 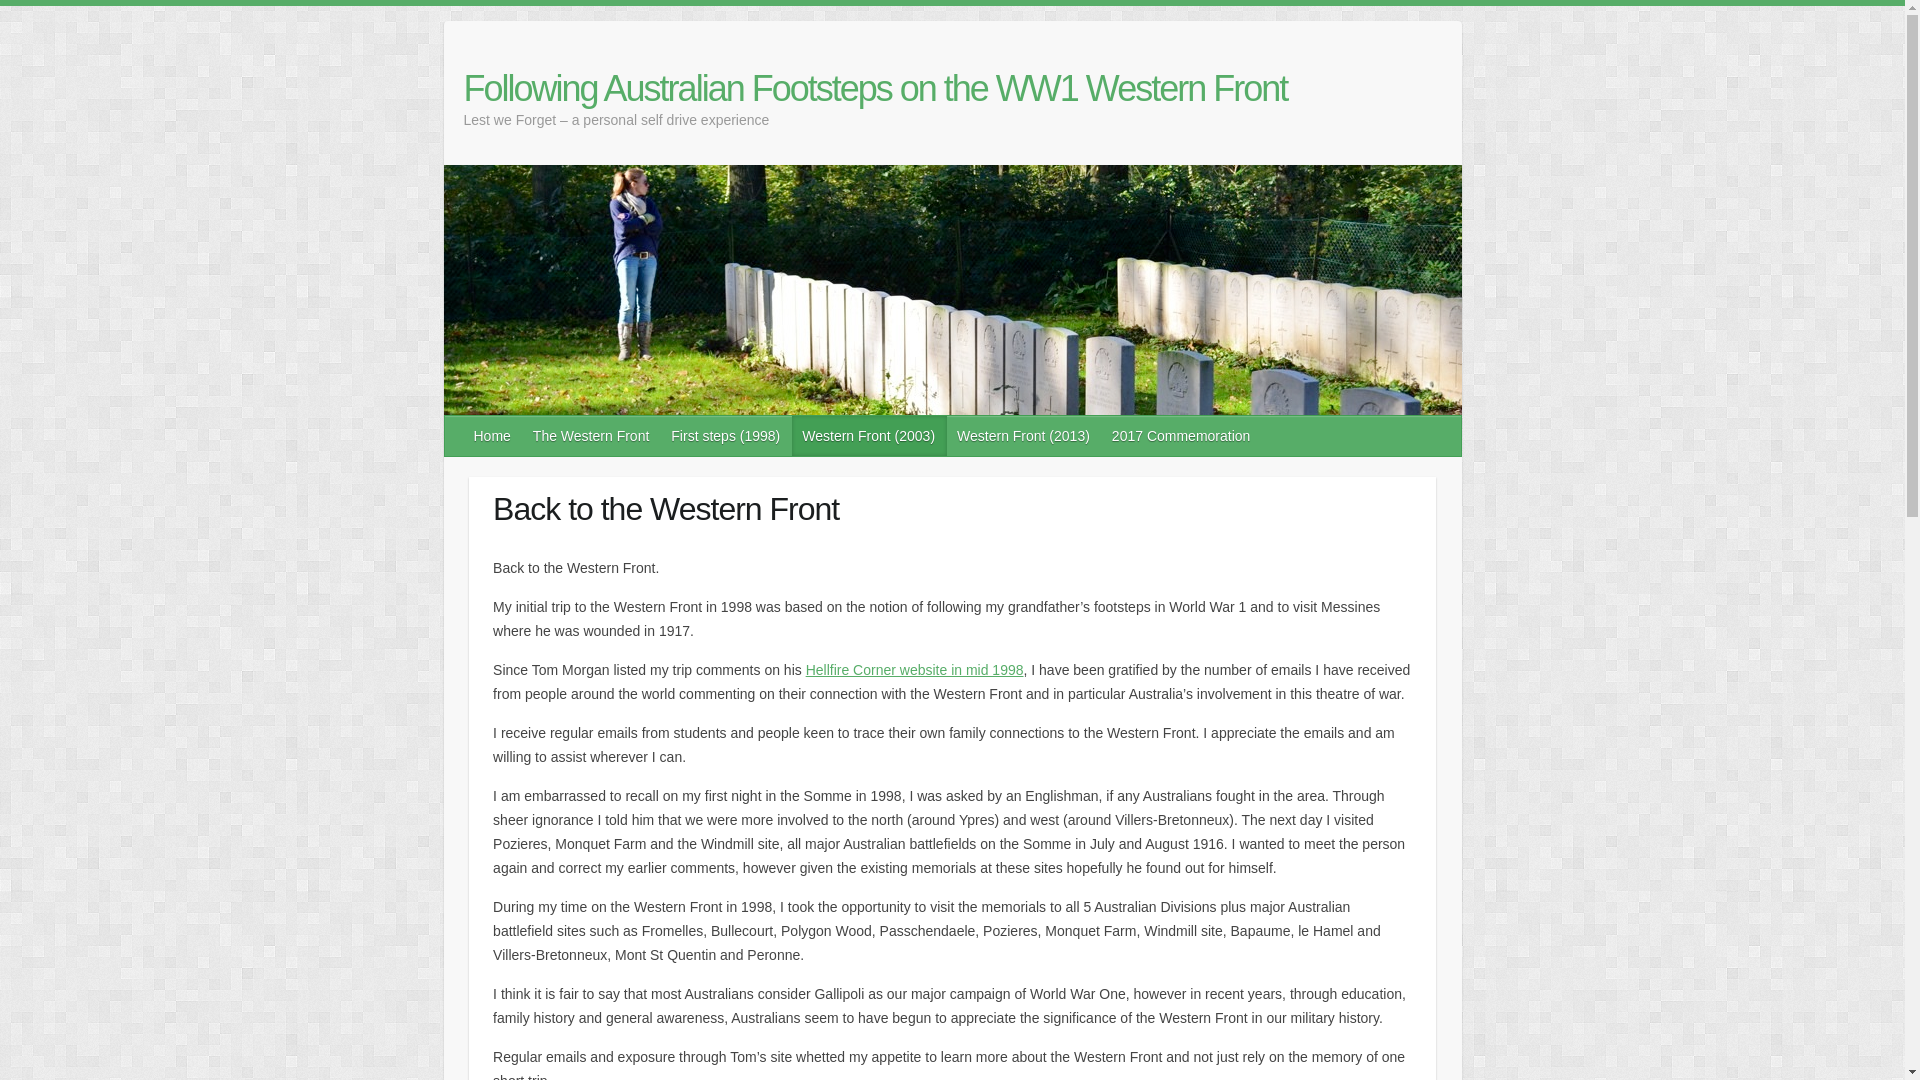 What do you see at coordinates (591, 435) in the screenshot?
I see `The Western Front` at bounding box center [591, 435].